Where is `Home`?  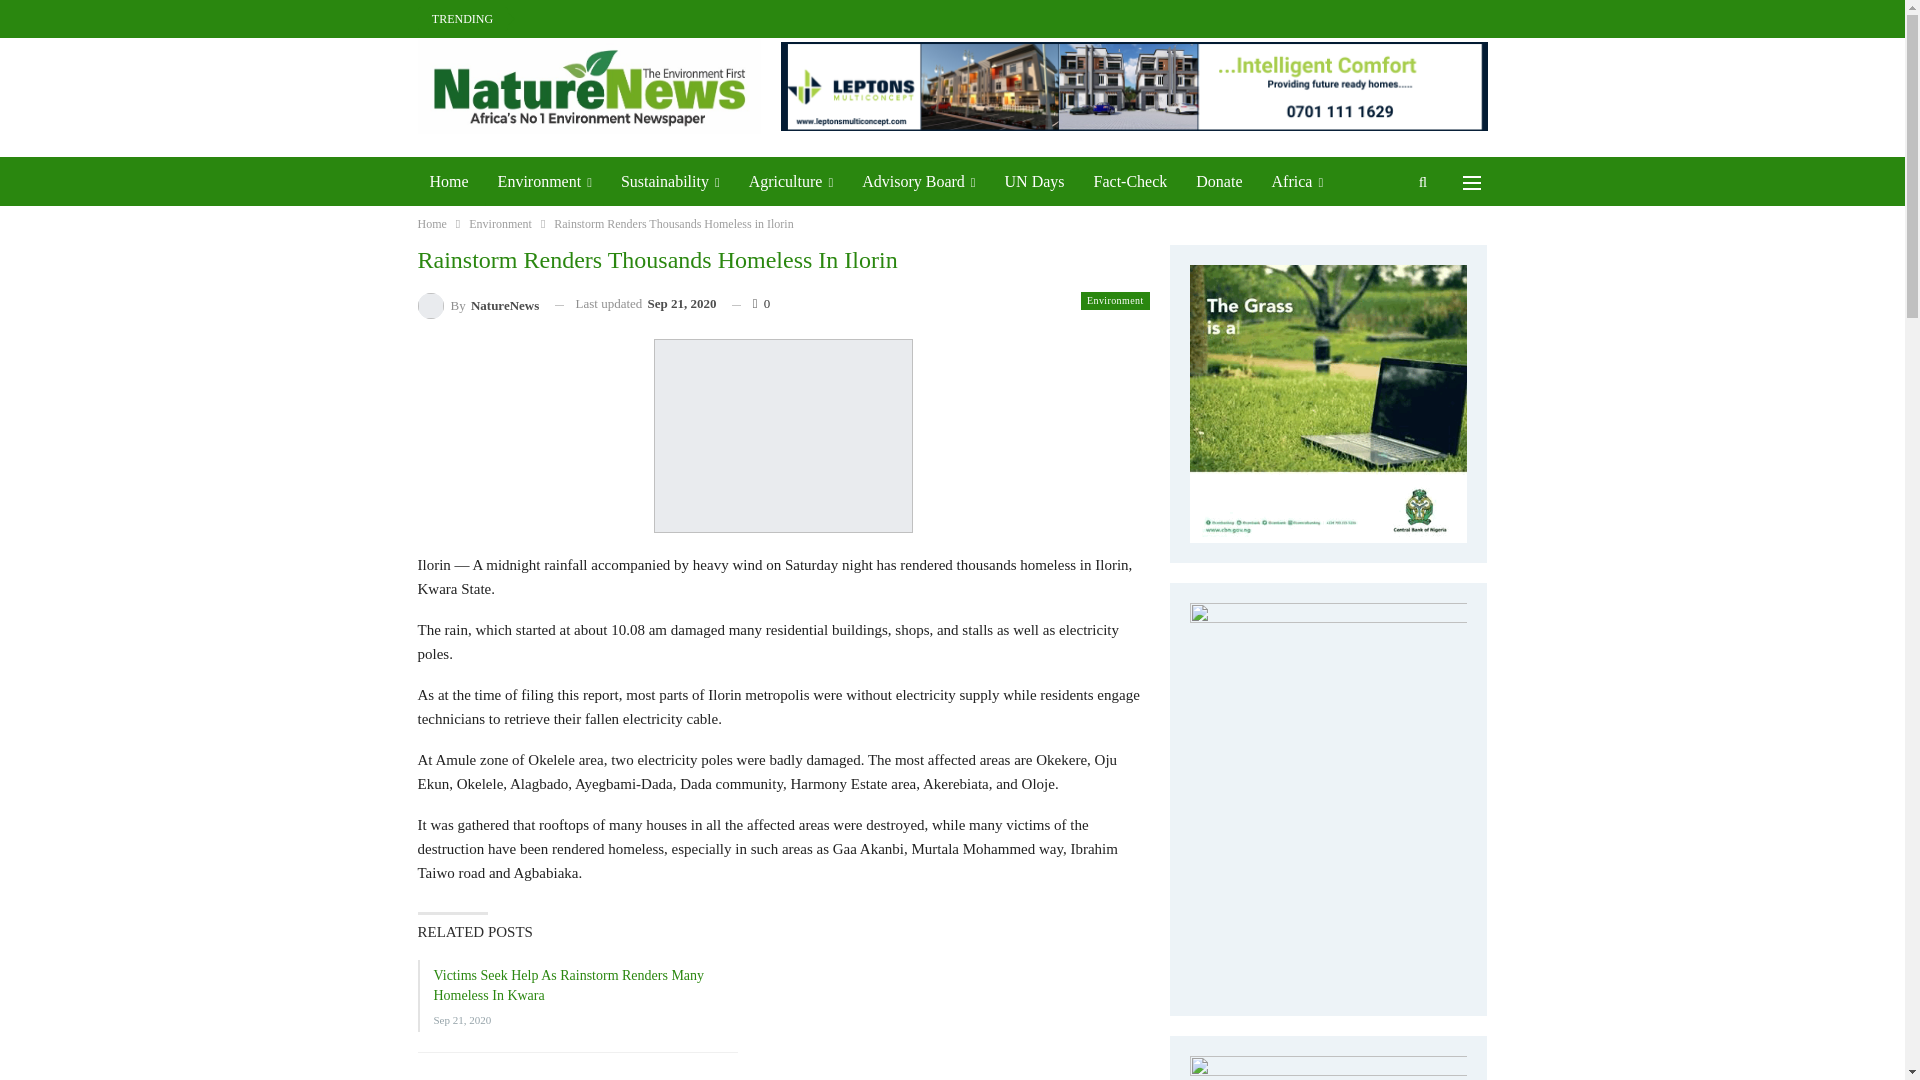 Home is located at coordinates (450, 182).